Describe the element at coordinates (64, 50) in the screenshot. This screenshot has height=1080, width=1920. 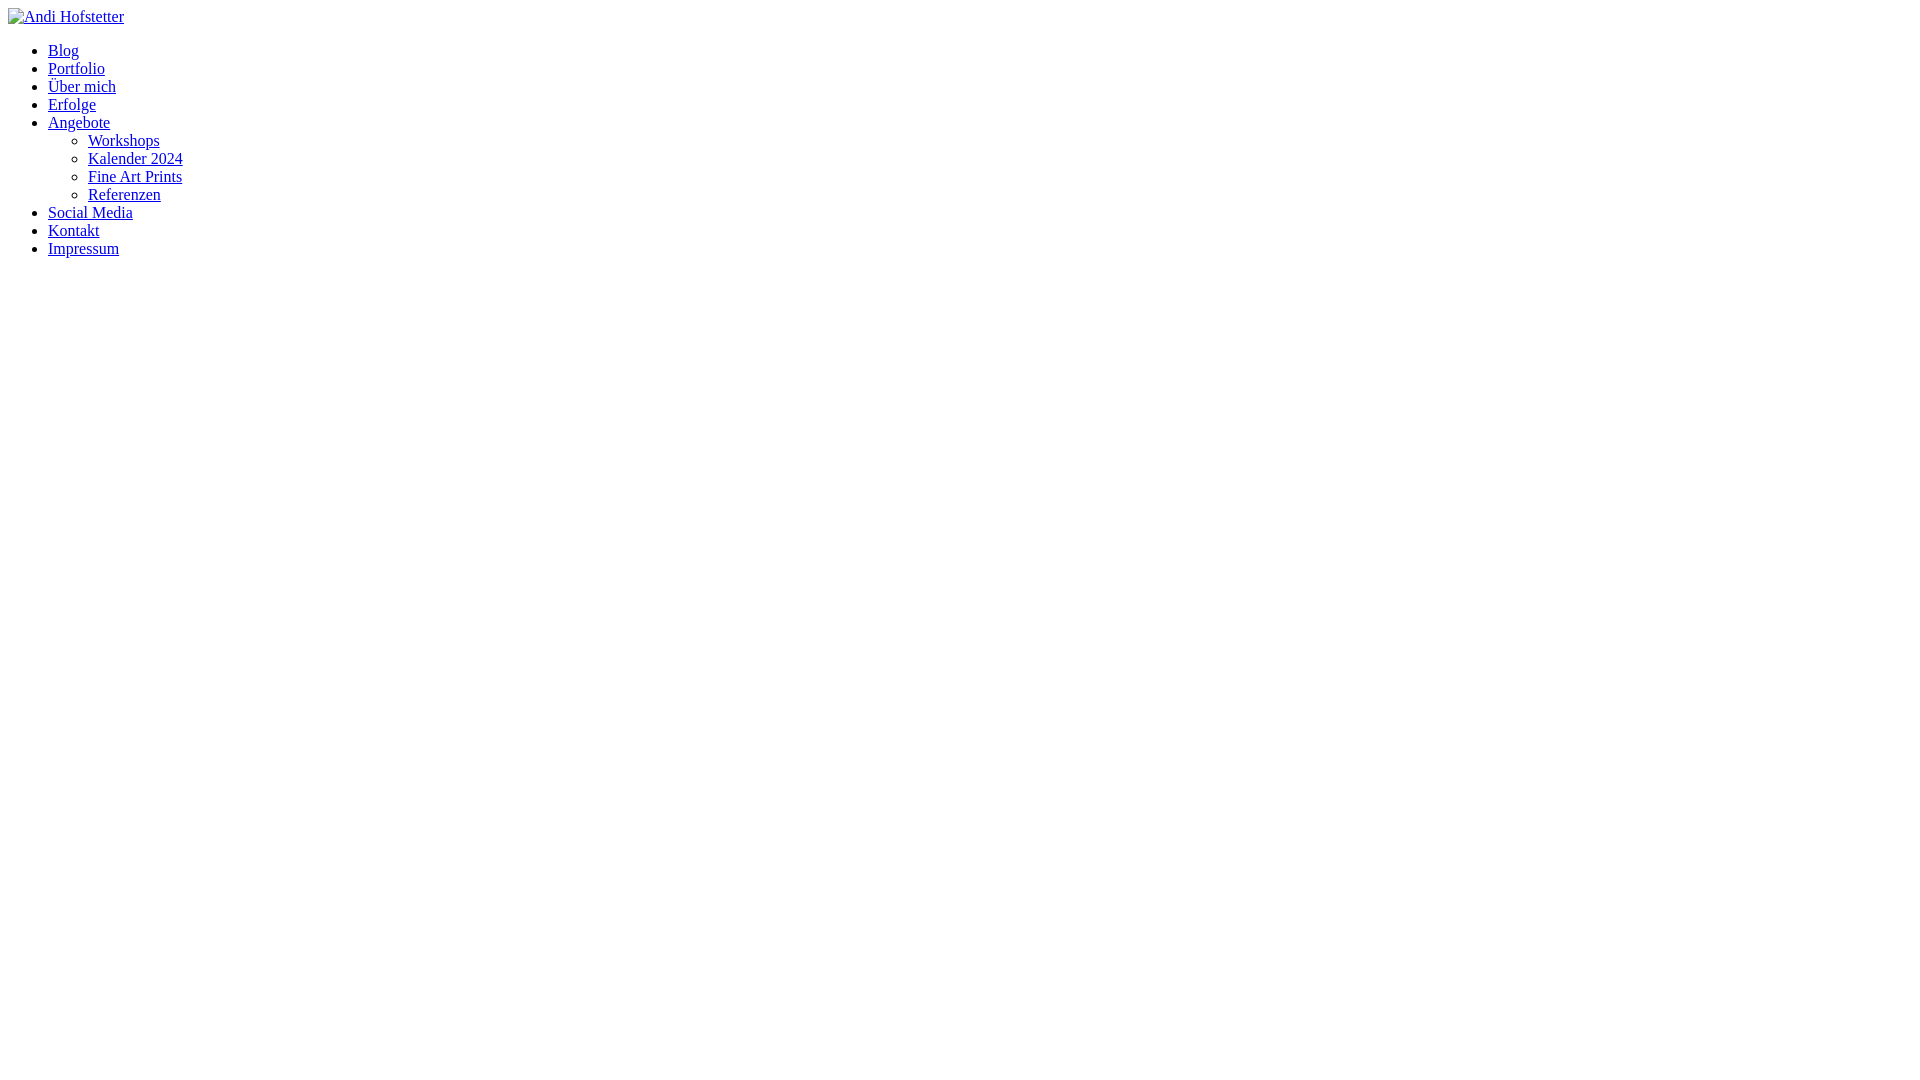
I see `Blog` at that location.